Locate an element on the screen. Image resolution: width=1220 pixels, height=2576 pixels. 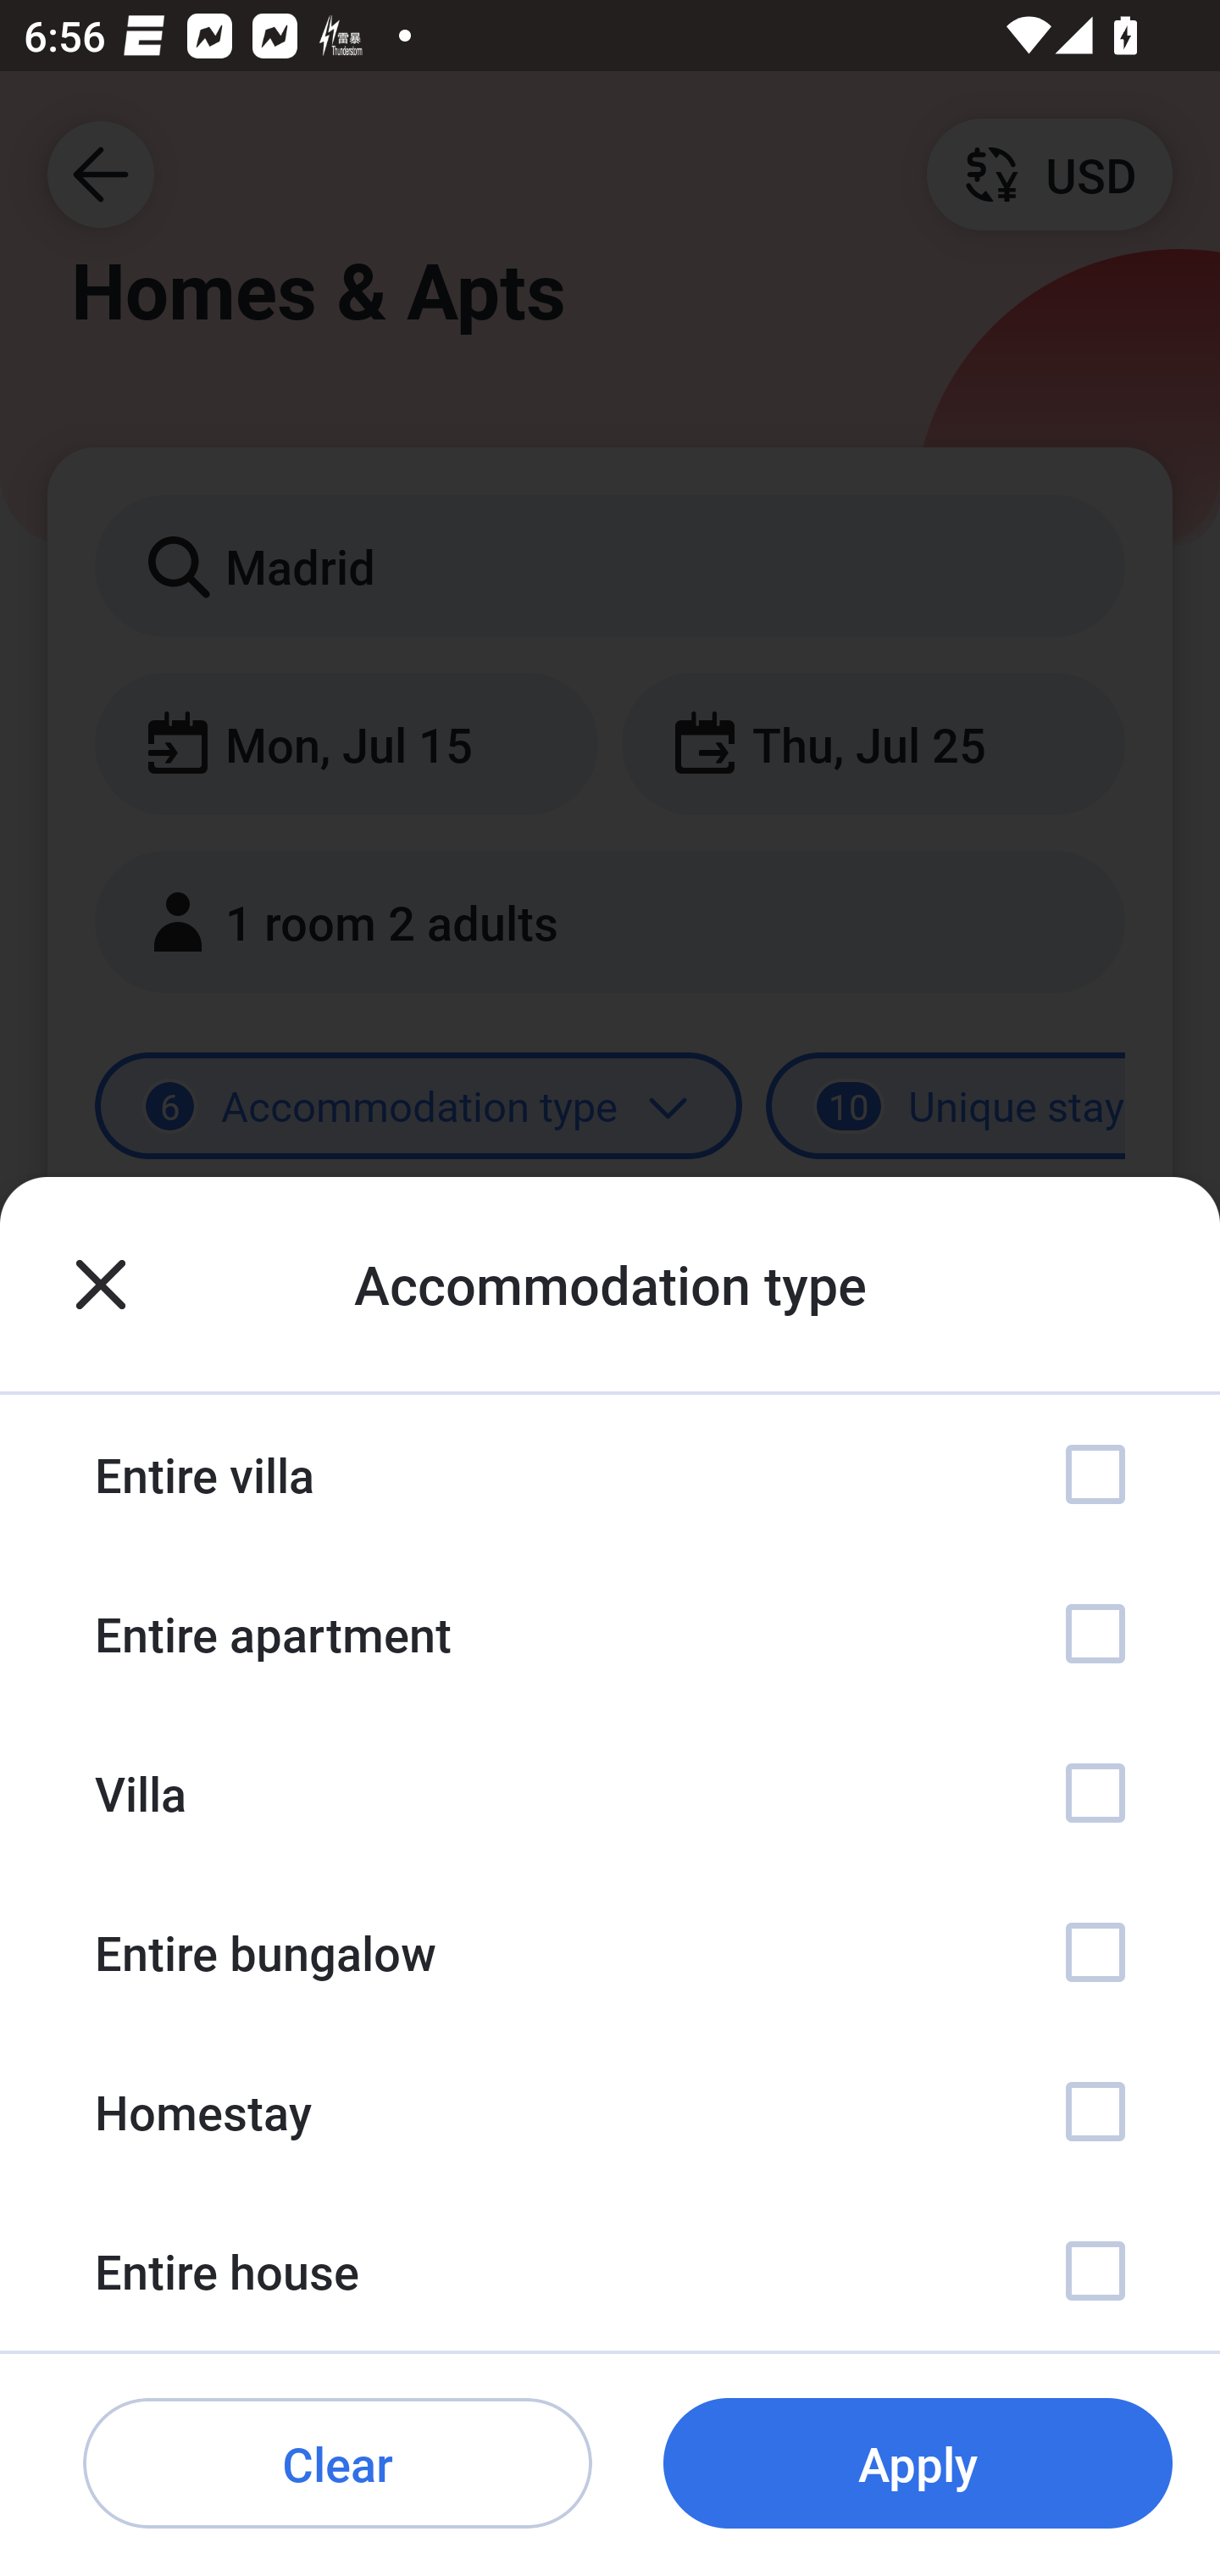
Entire house is located at coordinates (610, 2271).